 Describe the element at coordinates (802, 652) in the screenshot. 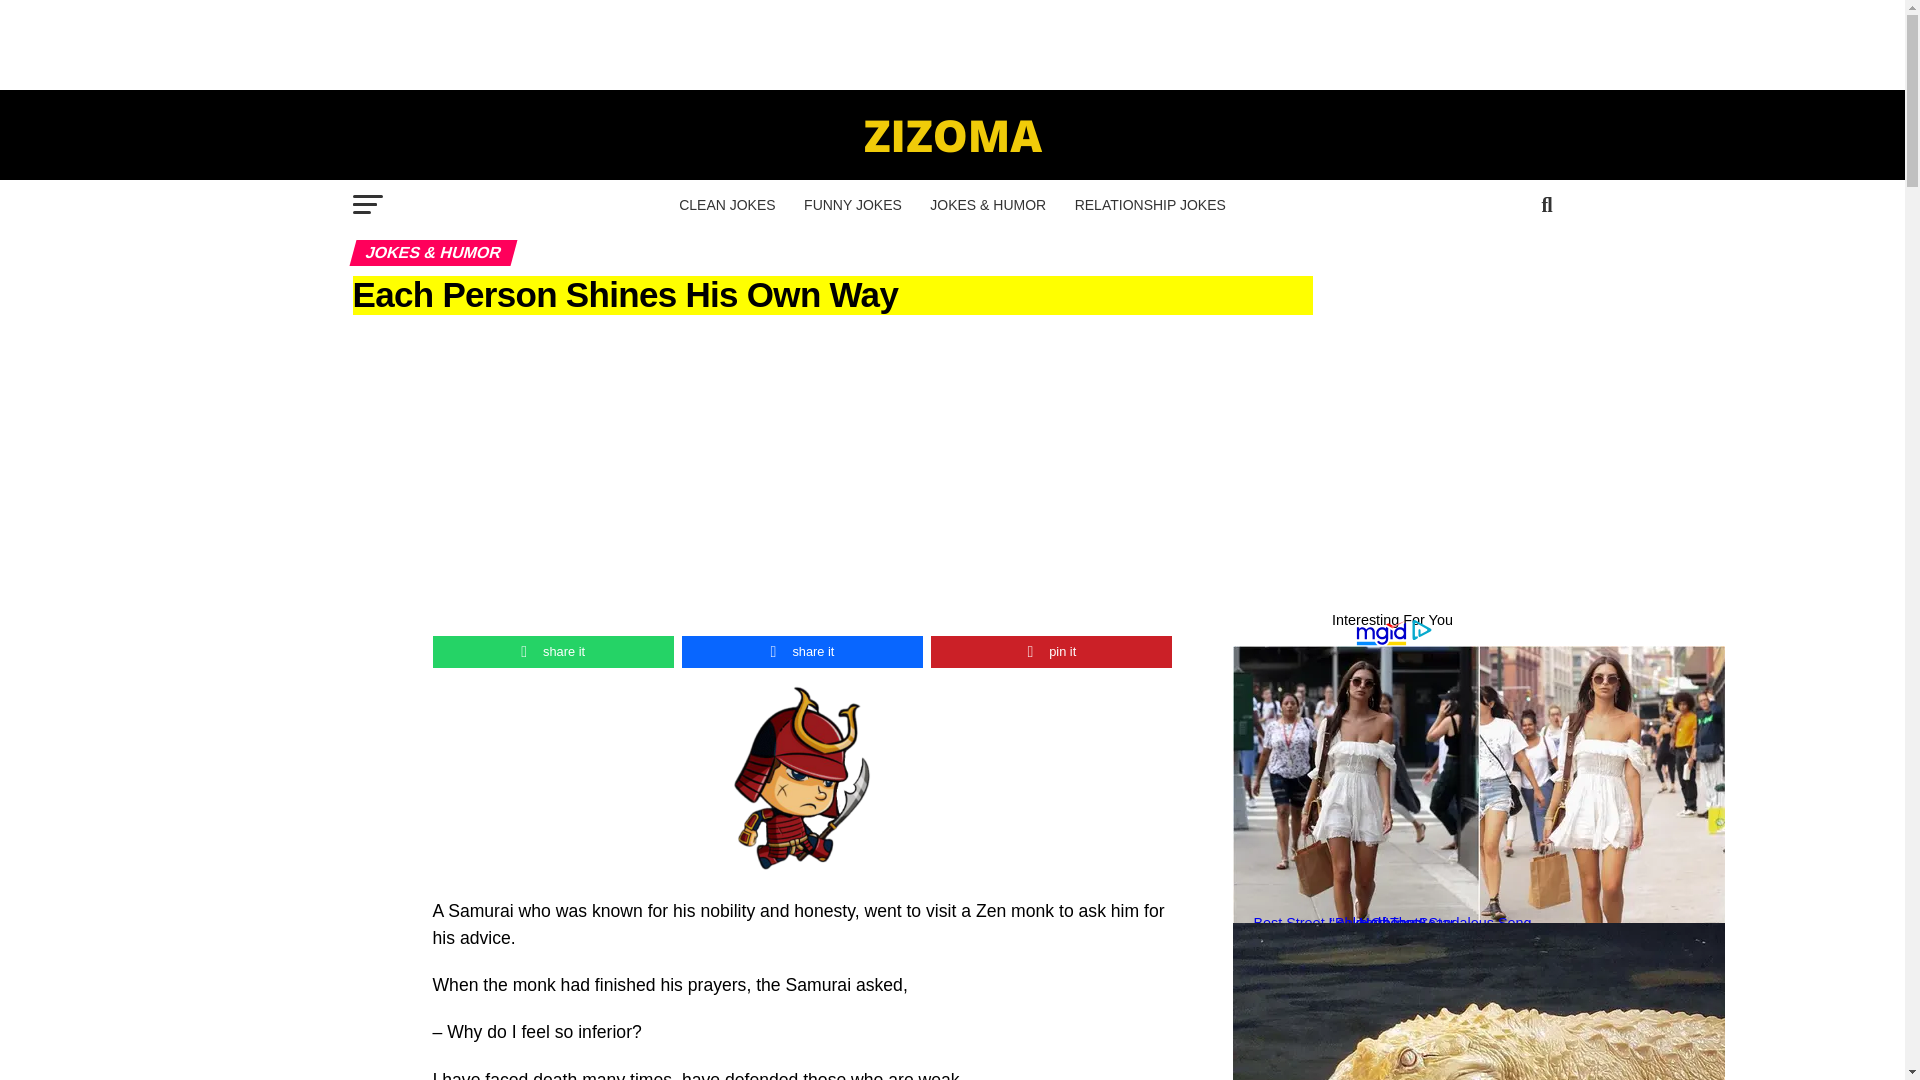

I see `share it` at that location.